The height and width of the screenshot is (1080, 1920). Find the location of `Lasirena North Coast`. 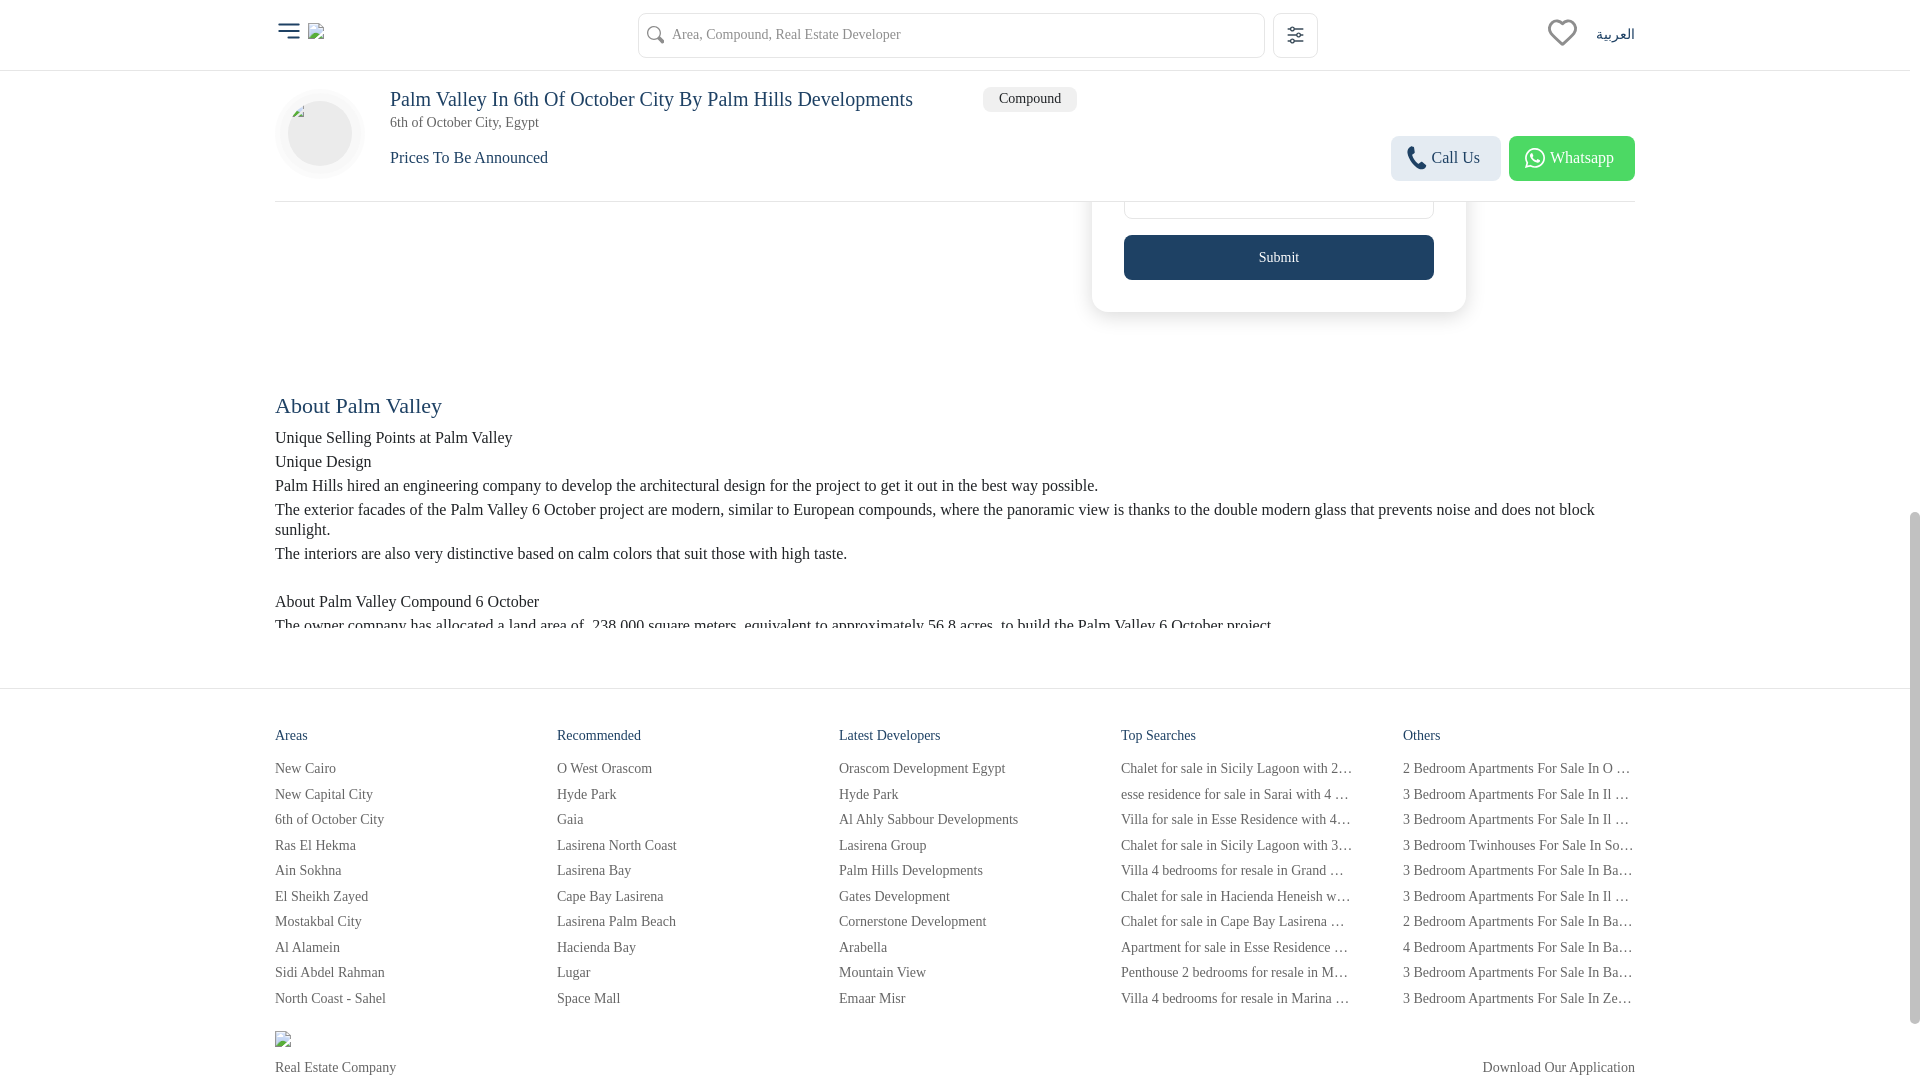

Lasirena North Coast is located at coordinates (672, 844).